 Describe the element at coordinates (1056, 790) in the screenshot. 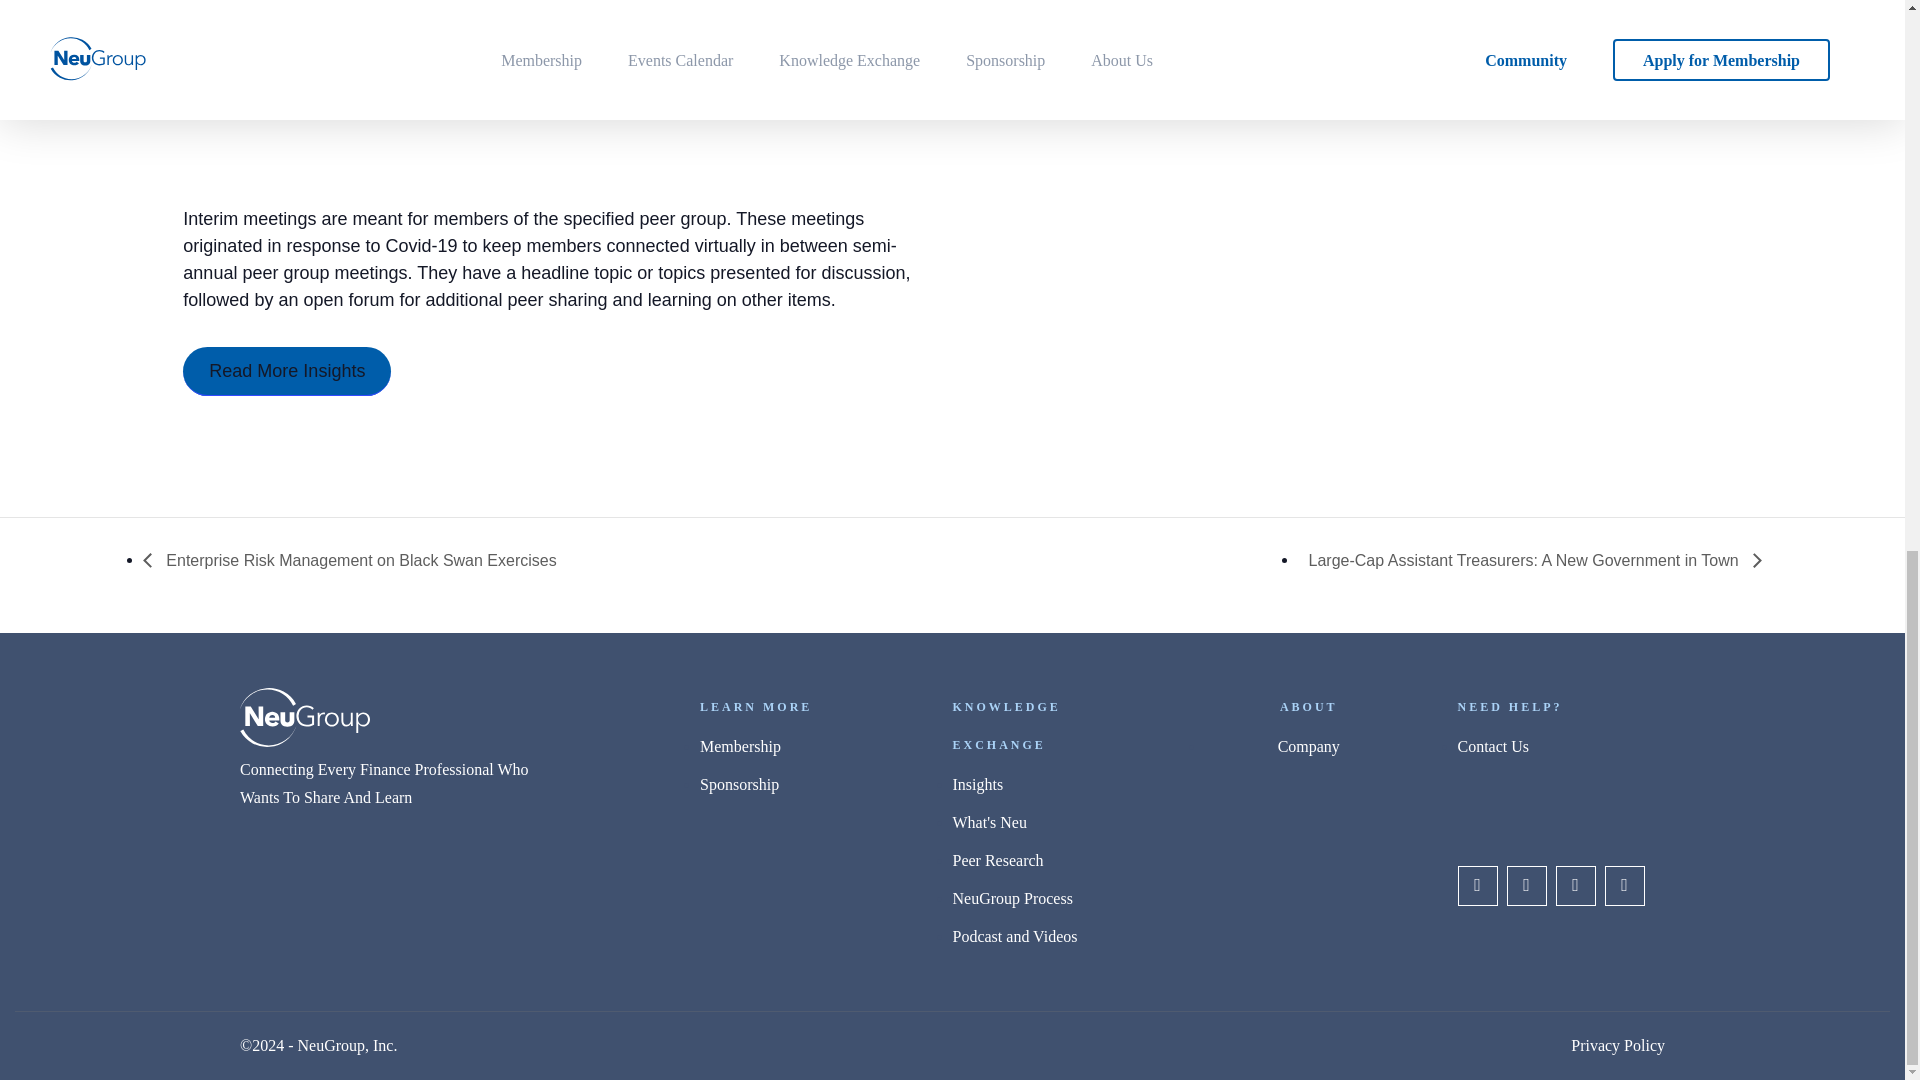

I see `Insights` at that location.